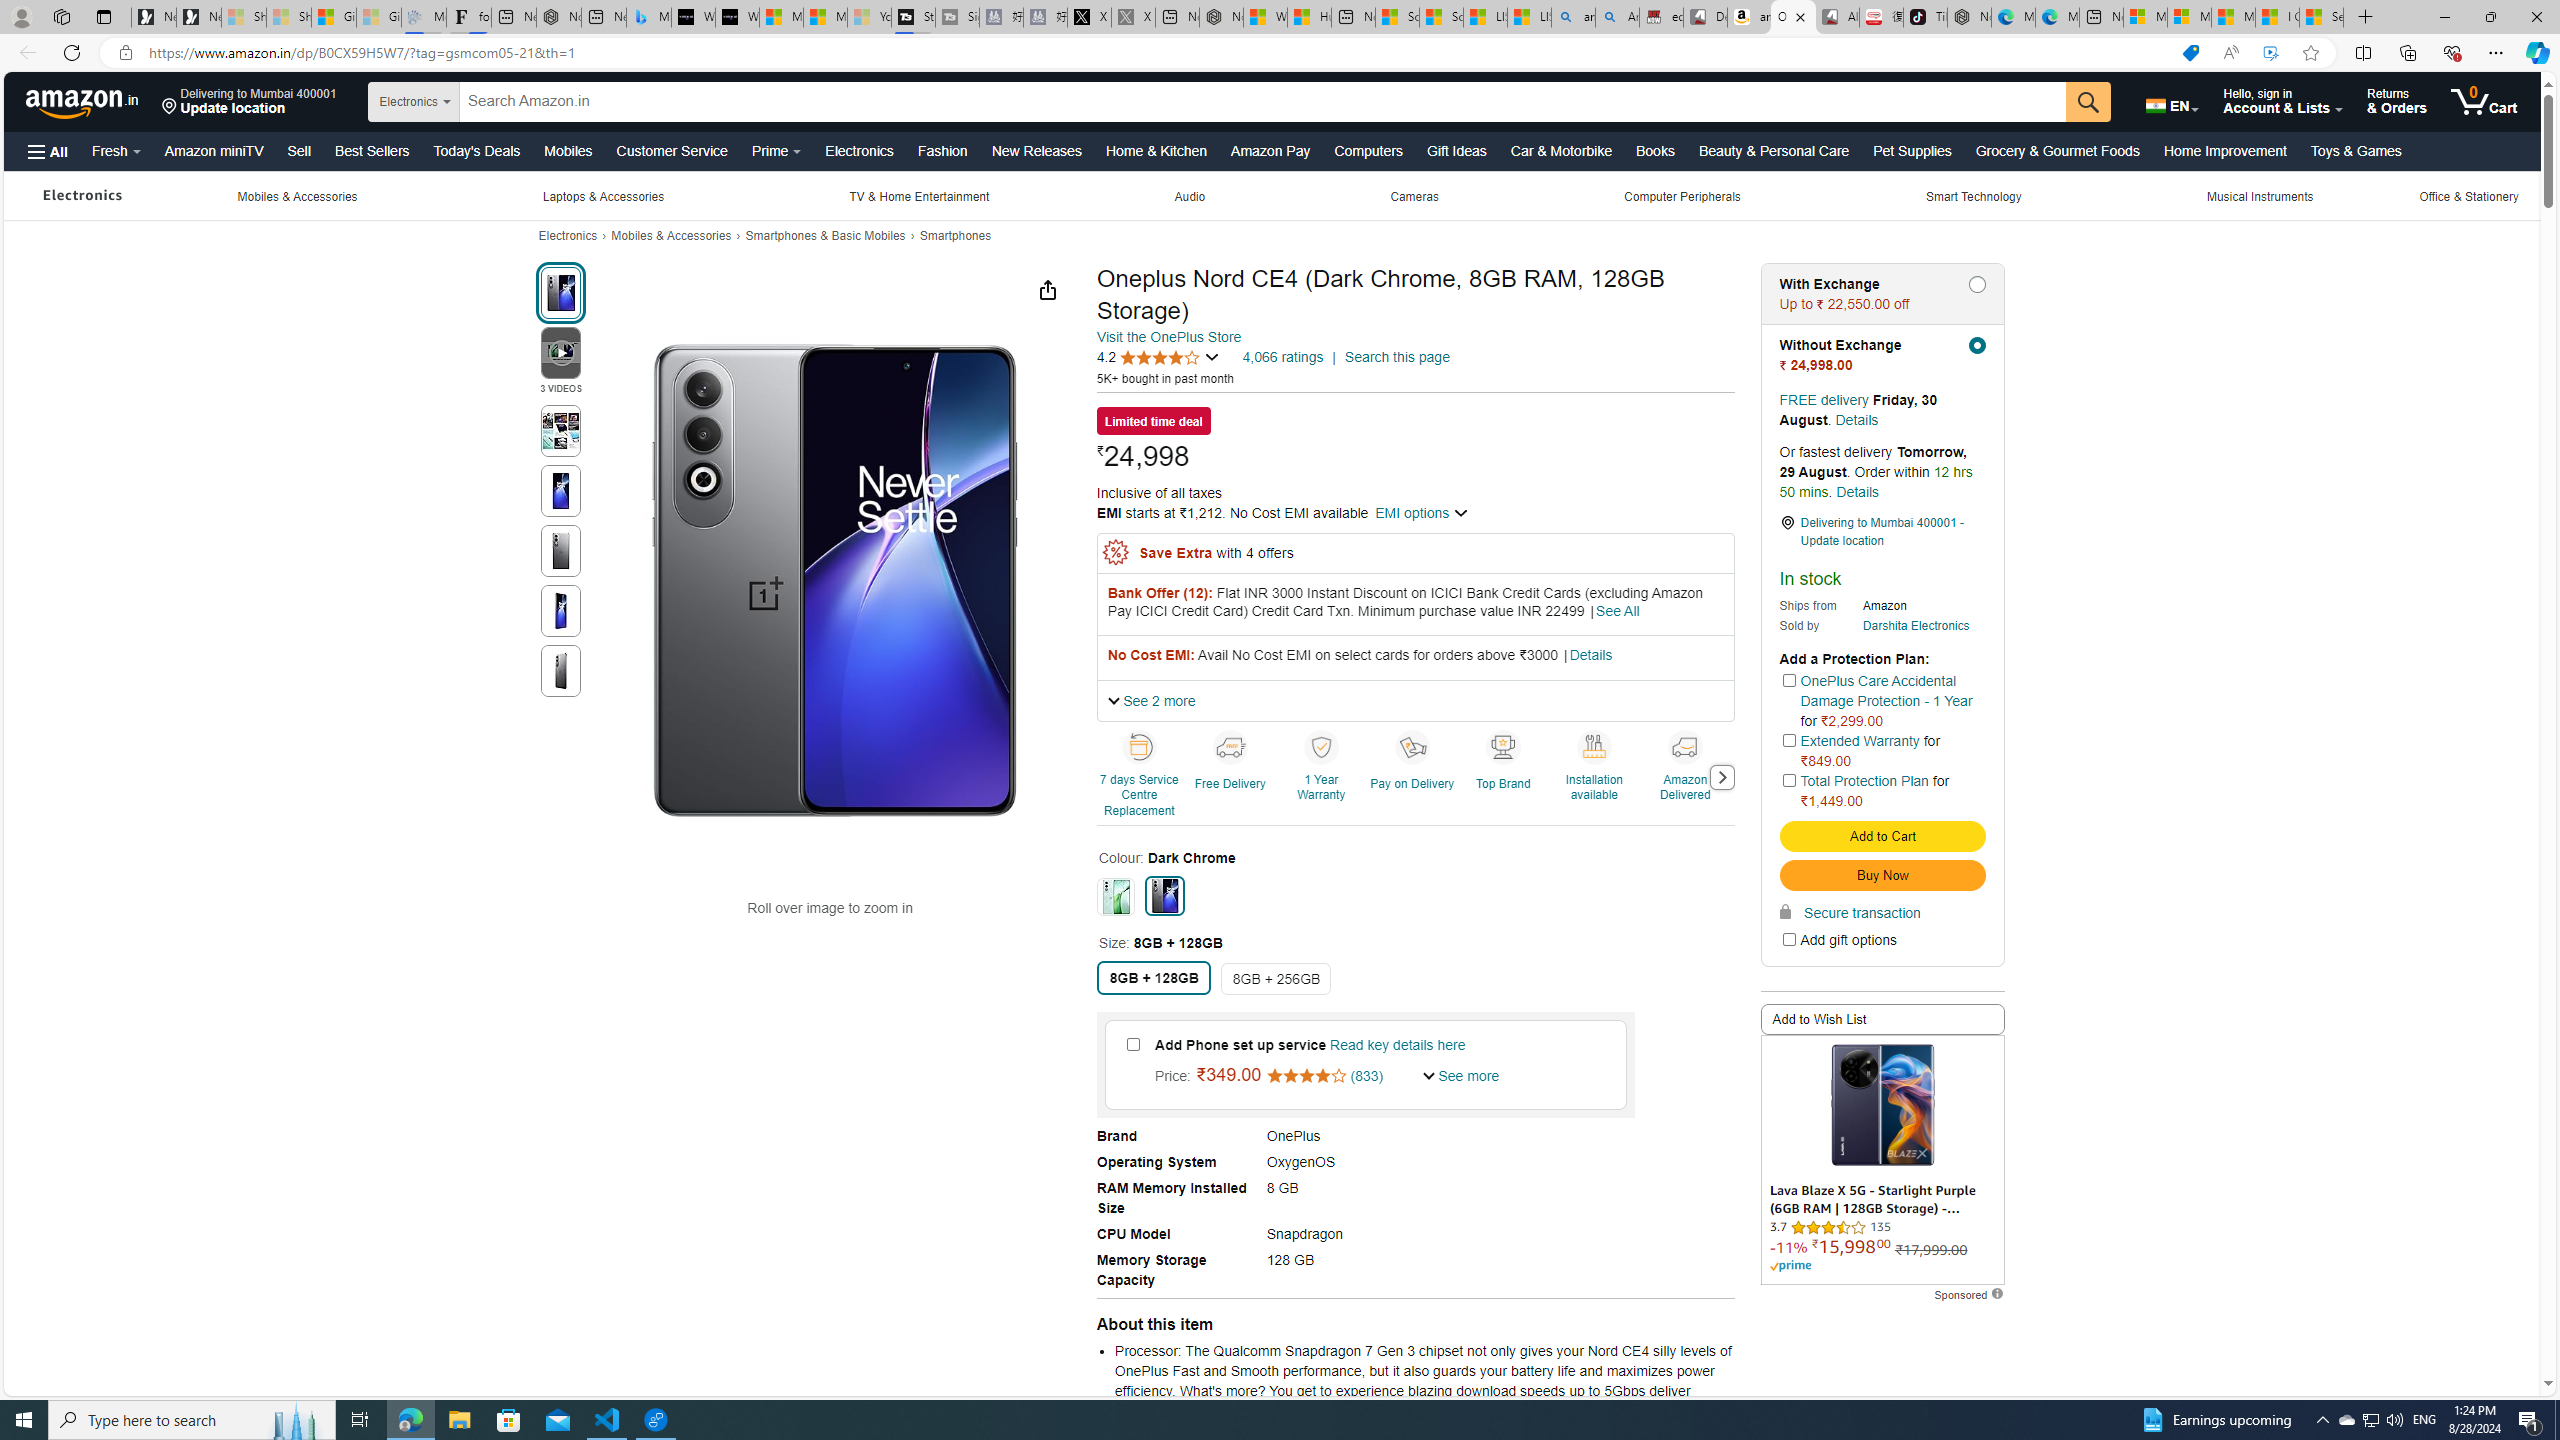 This screenshot has width=2560, height=1440. Describe the element at coordinates (1686, 776) in the screenshot. I see `Amazon Delivered` at that location.